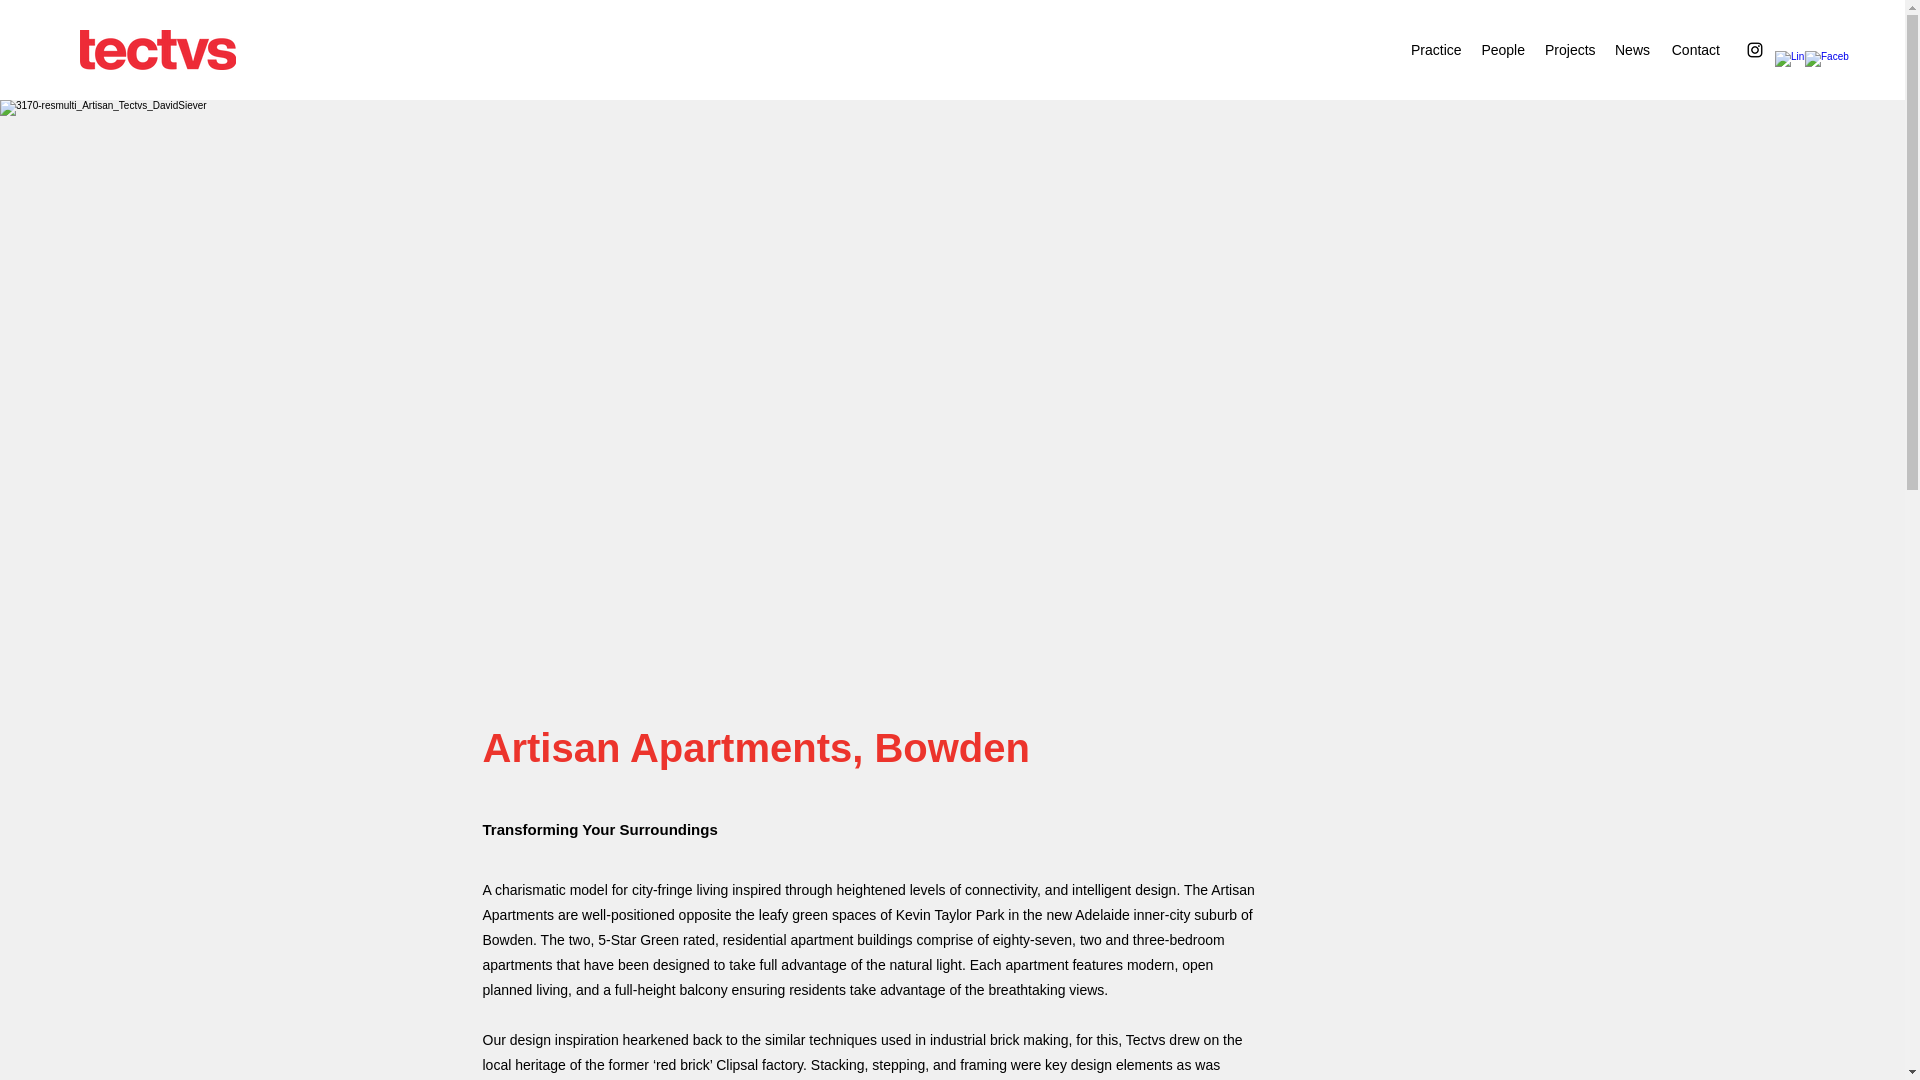 The height and width of the screenshot is (1080, 1920). What do you see at coordinates (1436, 49) in the screenshot?
I see `Practice` at bounding box center [1436, 49].